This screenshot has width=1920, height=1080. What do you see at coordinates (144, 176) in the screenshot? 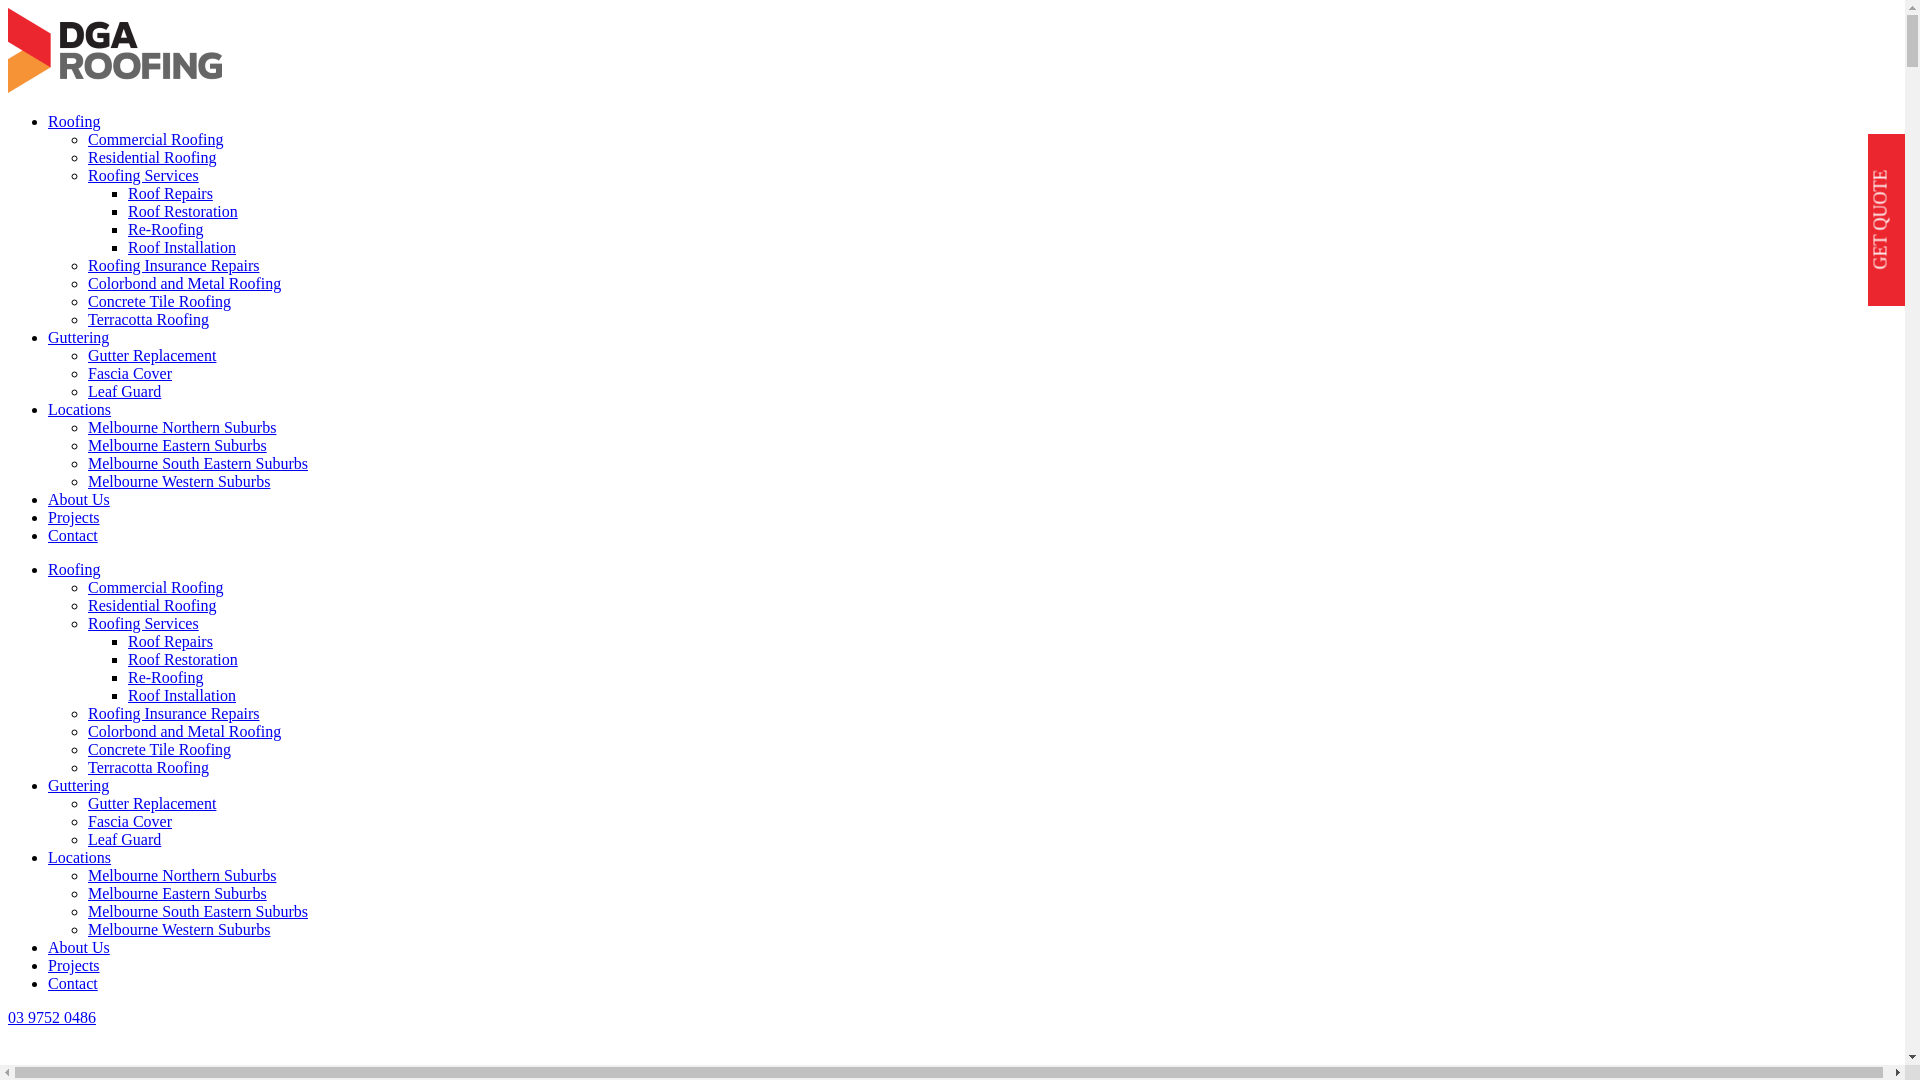
I see `Roofing Services` at bounding box center [144, 176].